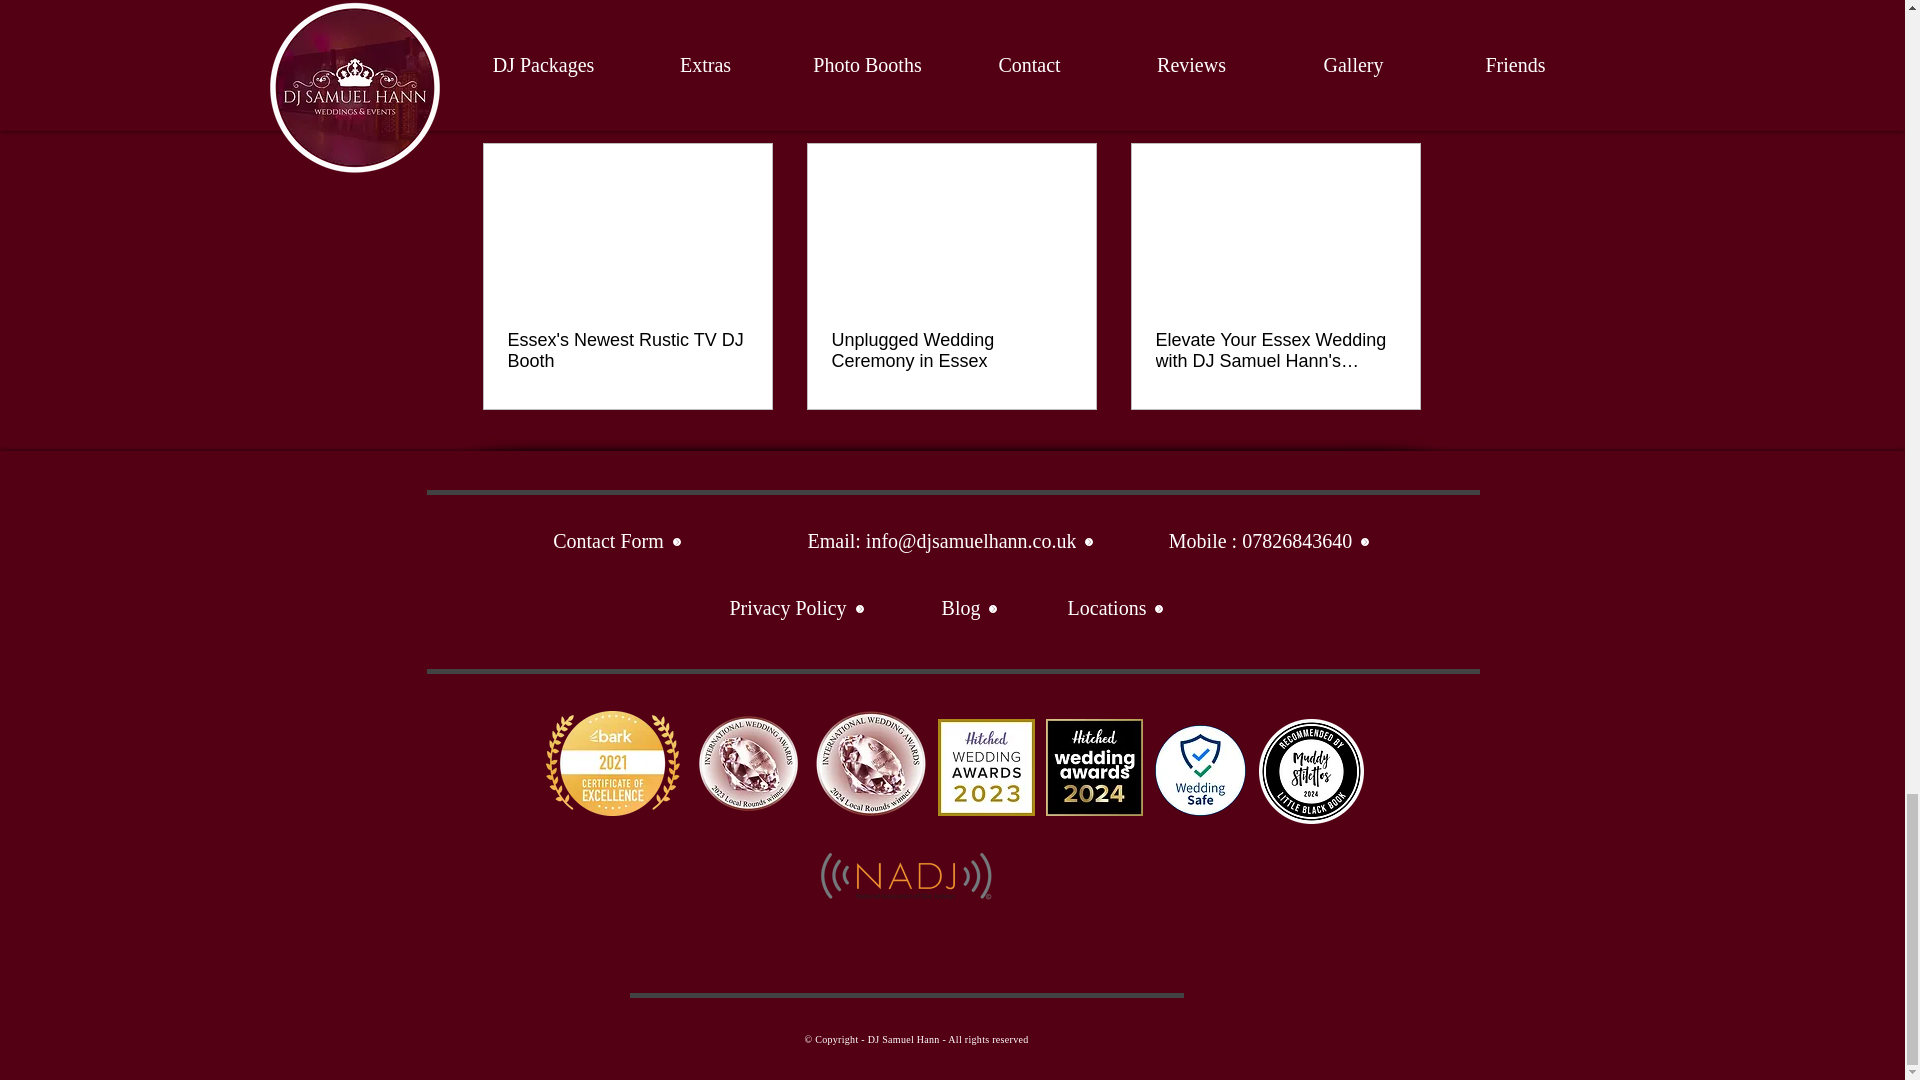 The width and height of the screenshot is (1920, 1080). What do you see at coordinates (1198, 770) in the screenshot?
I see `weddng safe` at bounding box center [1198, 770].